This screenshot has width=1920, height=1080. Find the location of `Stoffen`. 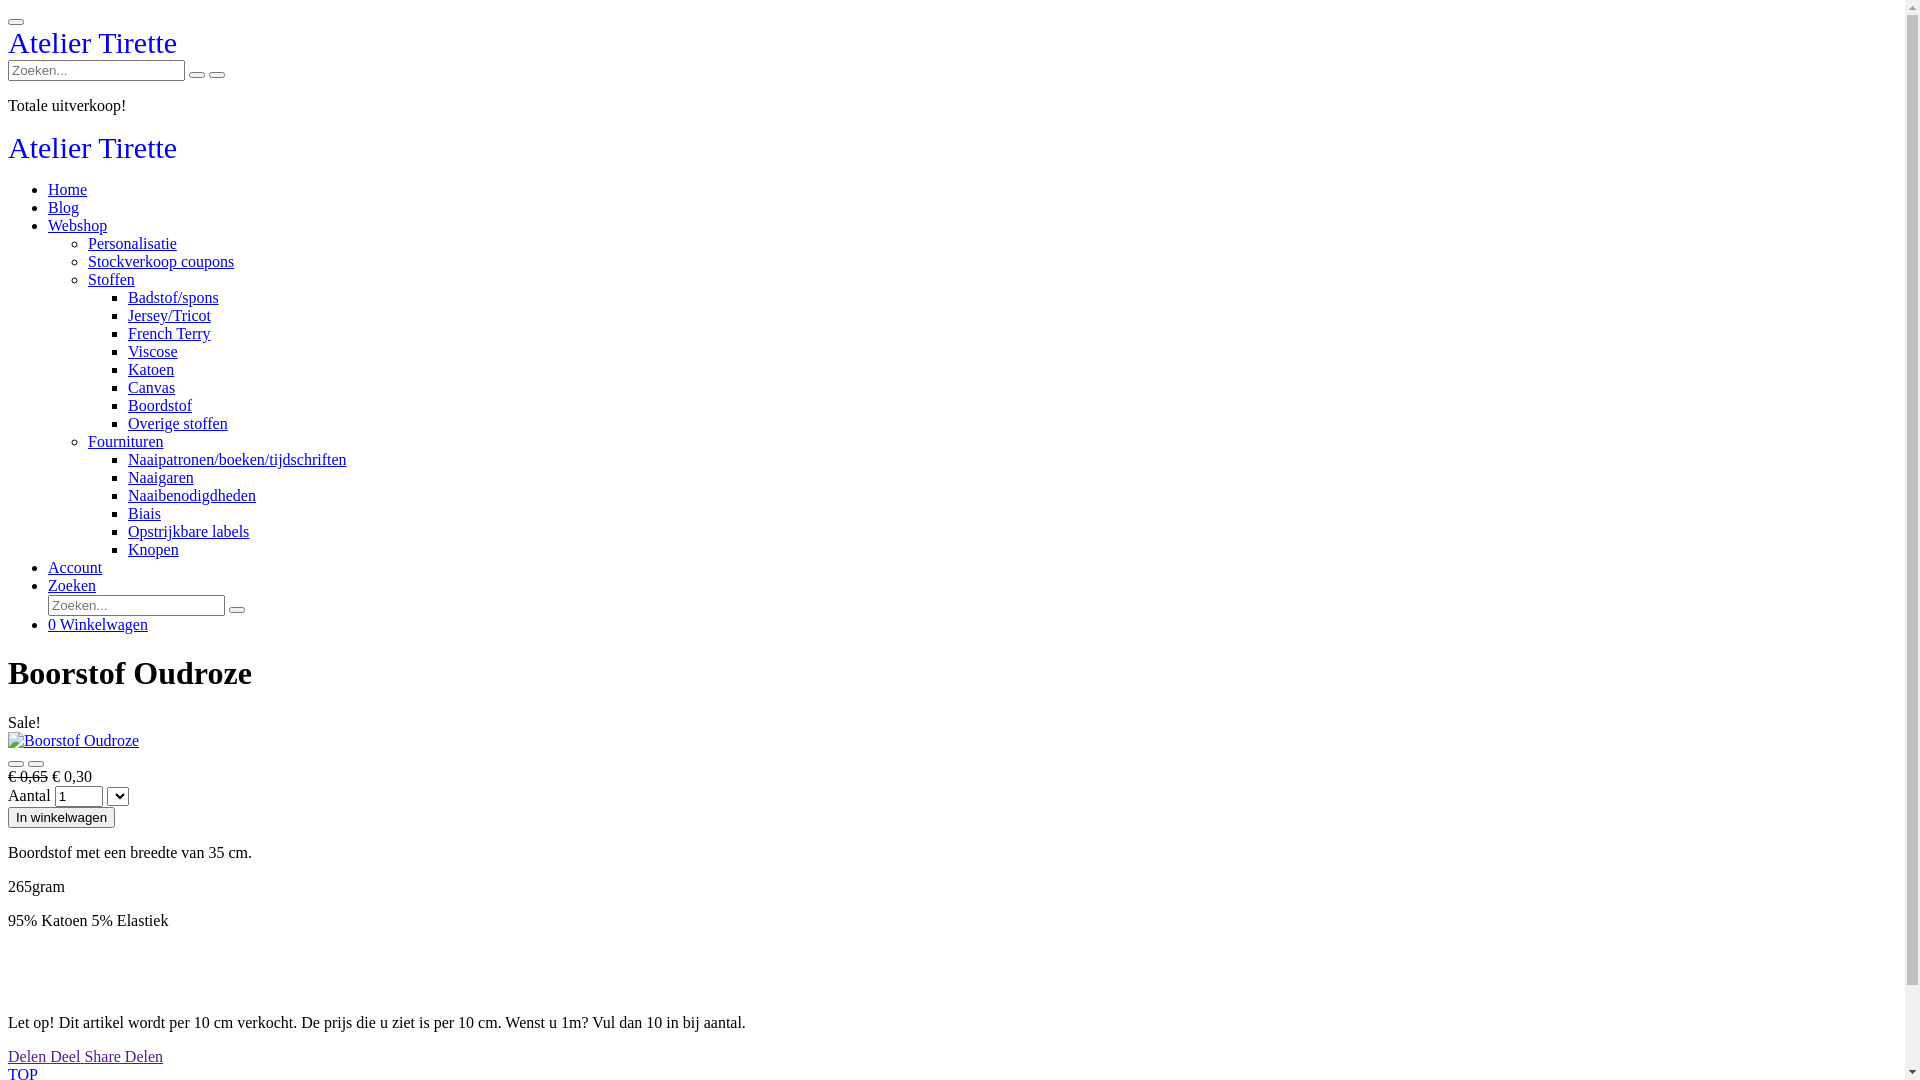

Stoffen is located at coordinates (112, 280).